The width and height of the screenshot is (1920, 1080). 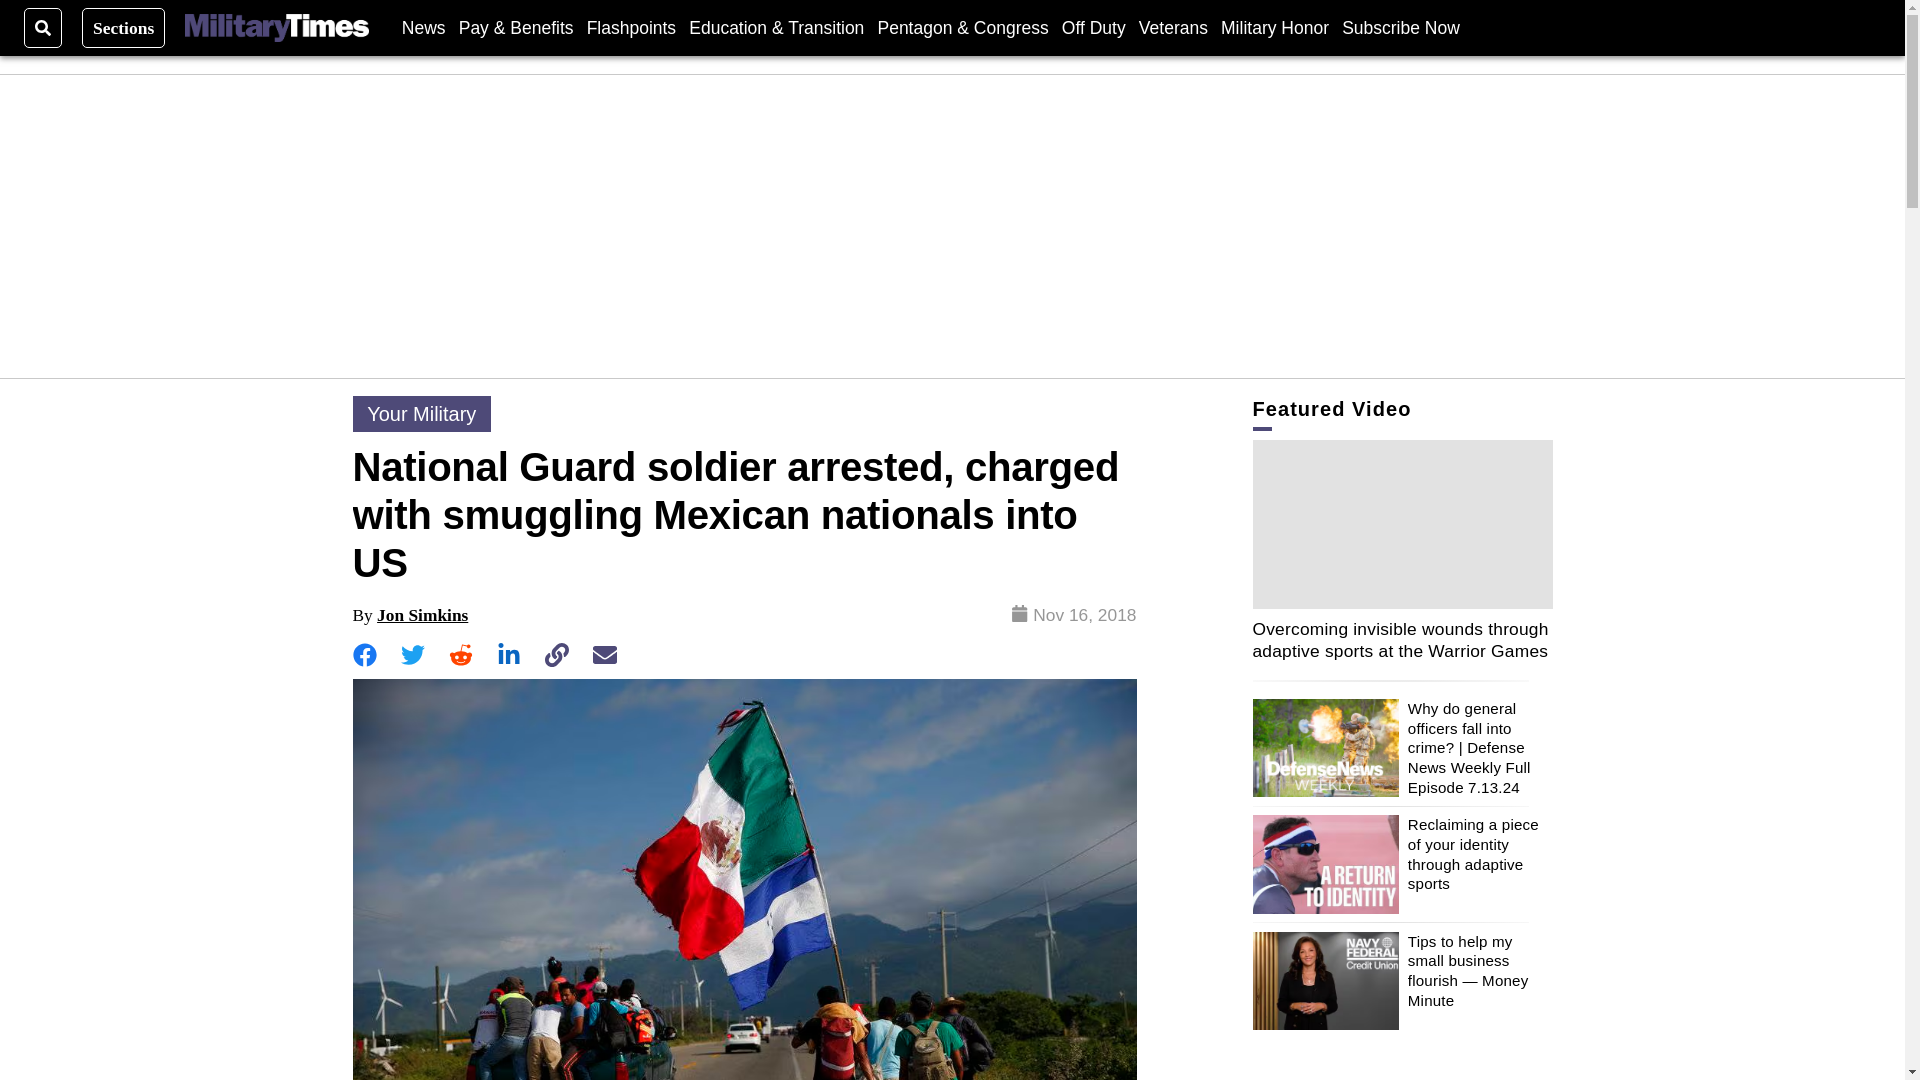 What do you see at coordinates (124, 27) in the screenshot?
I see `Sections` at bounding box center [124, 27].